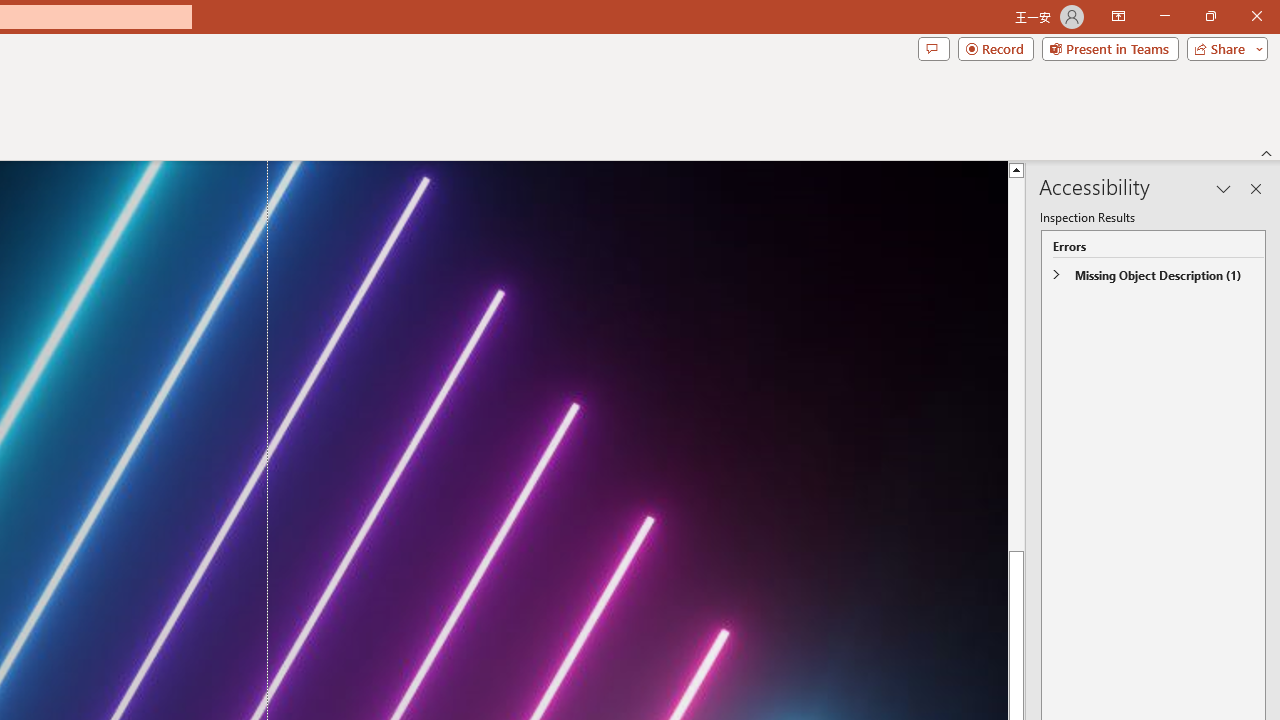  What do you see at coordinates (1256, 16) in the screenshot?
I see `Close` at bounding box center [1256, 16].